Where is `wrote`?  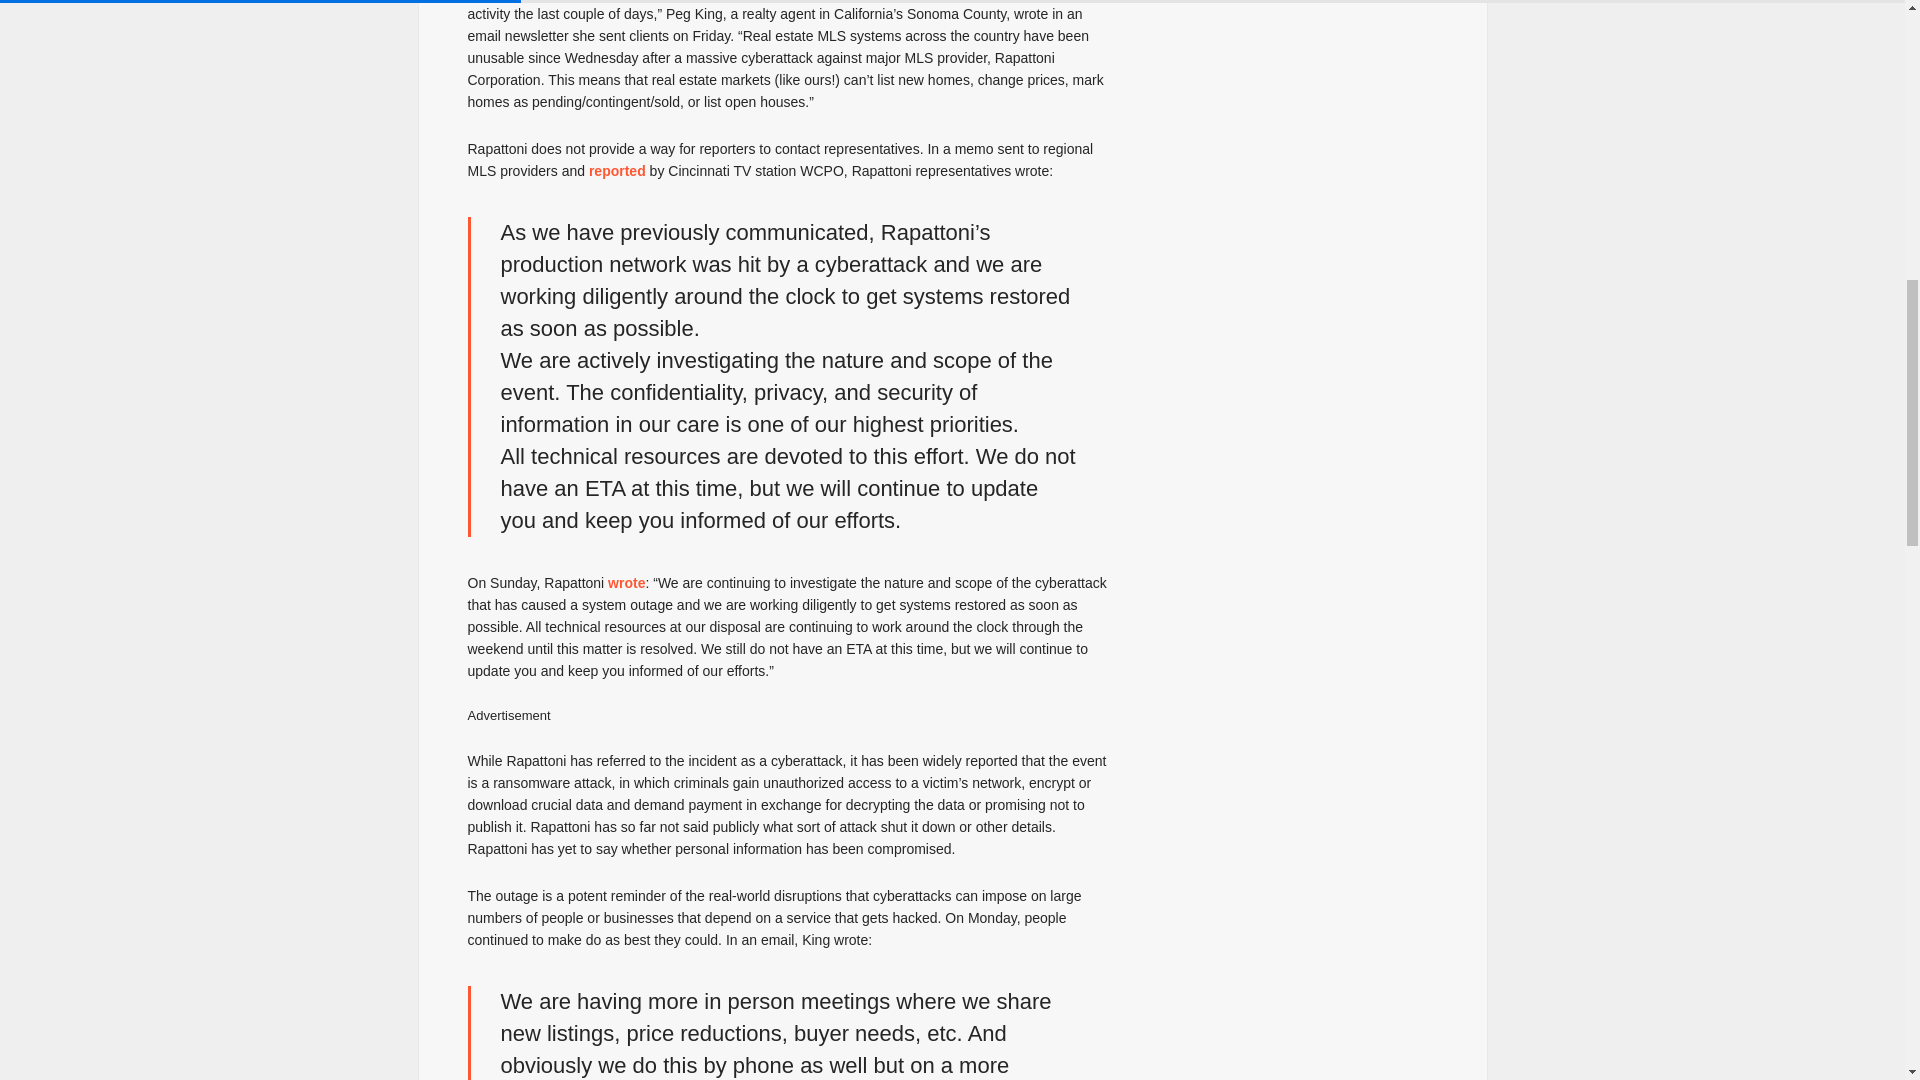
wrote is located at coordinates (626, 582).